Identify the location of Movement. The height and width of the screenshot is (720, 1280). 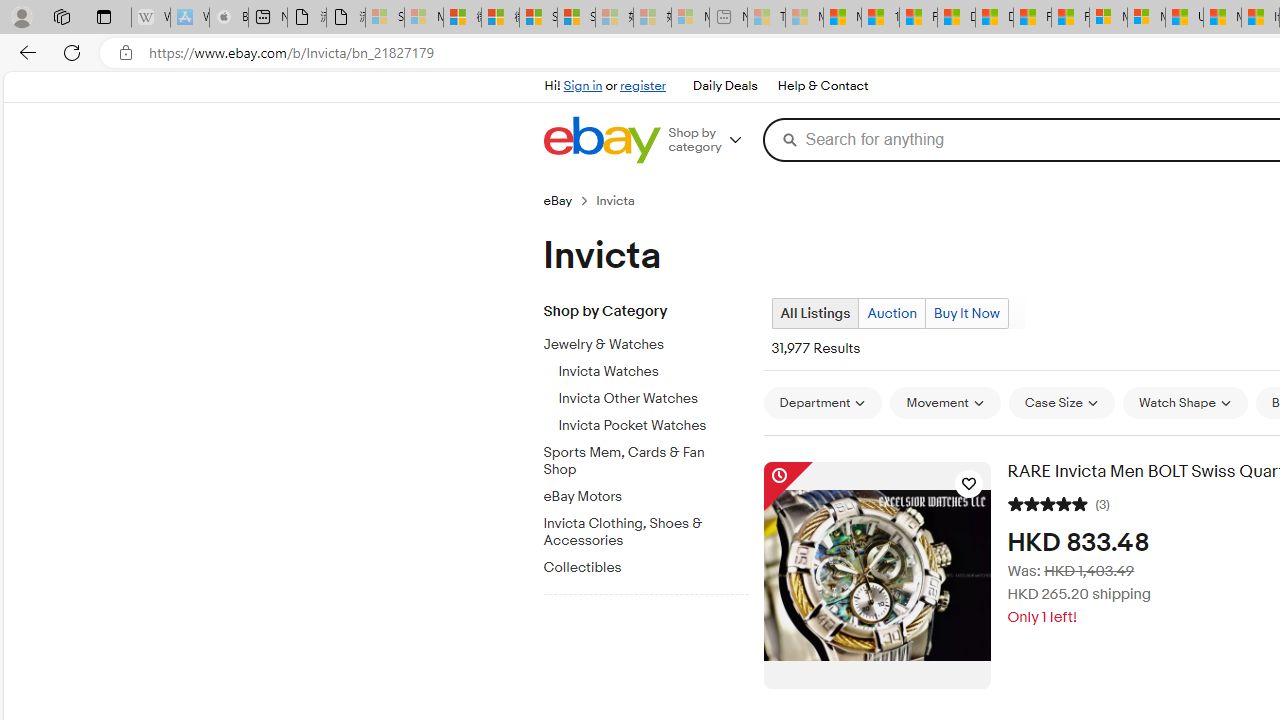
(944, 403).